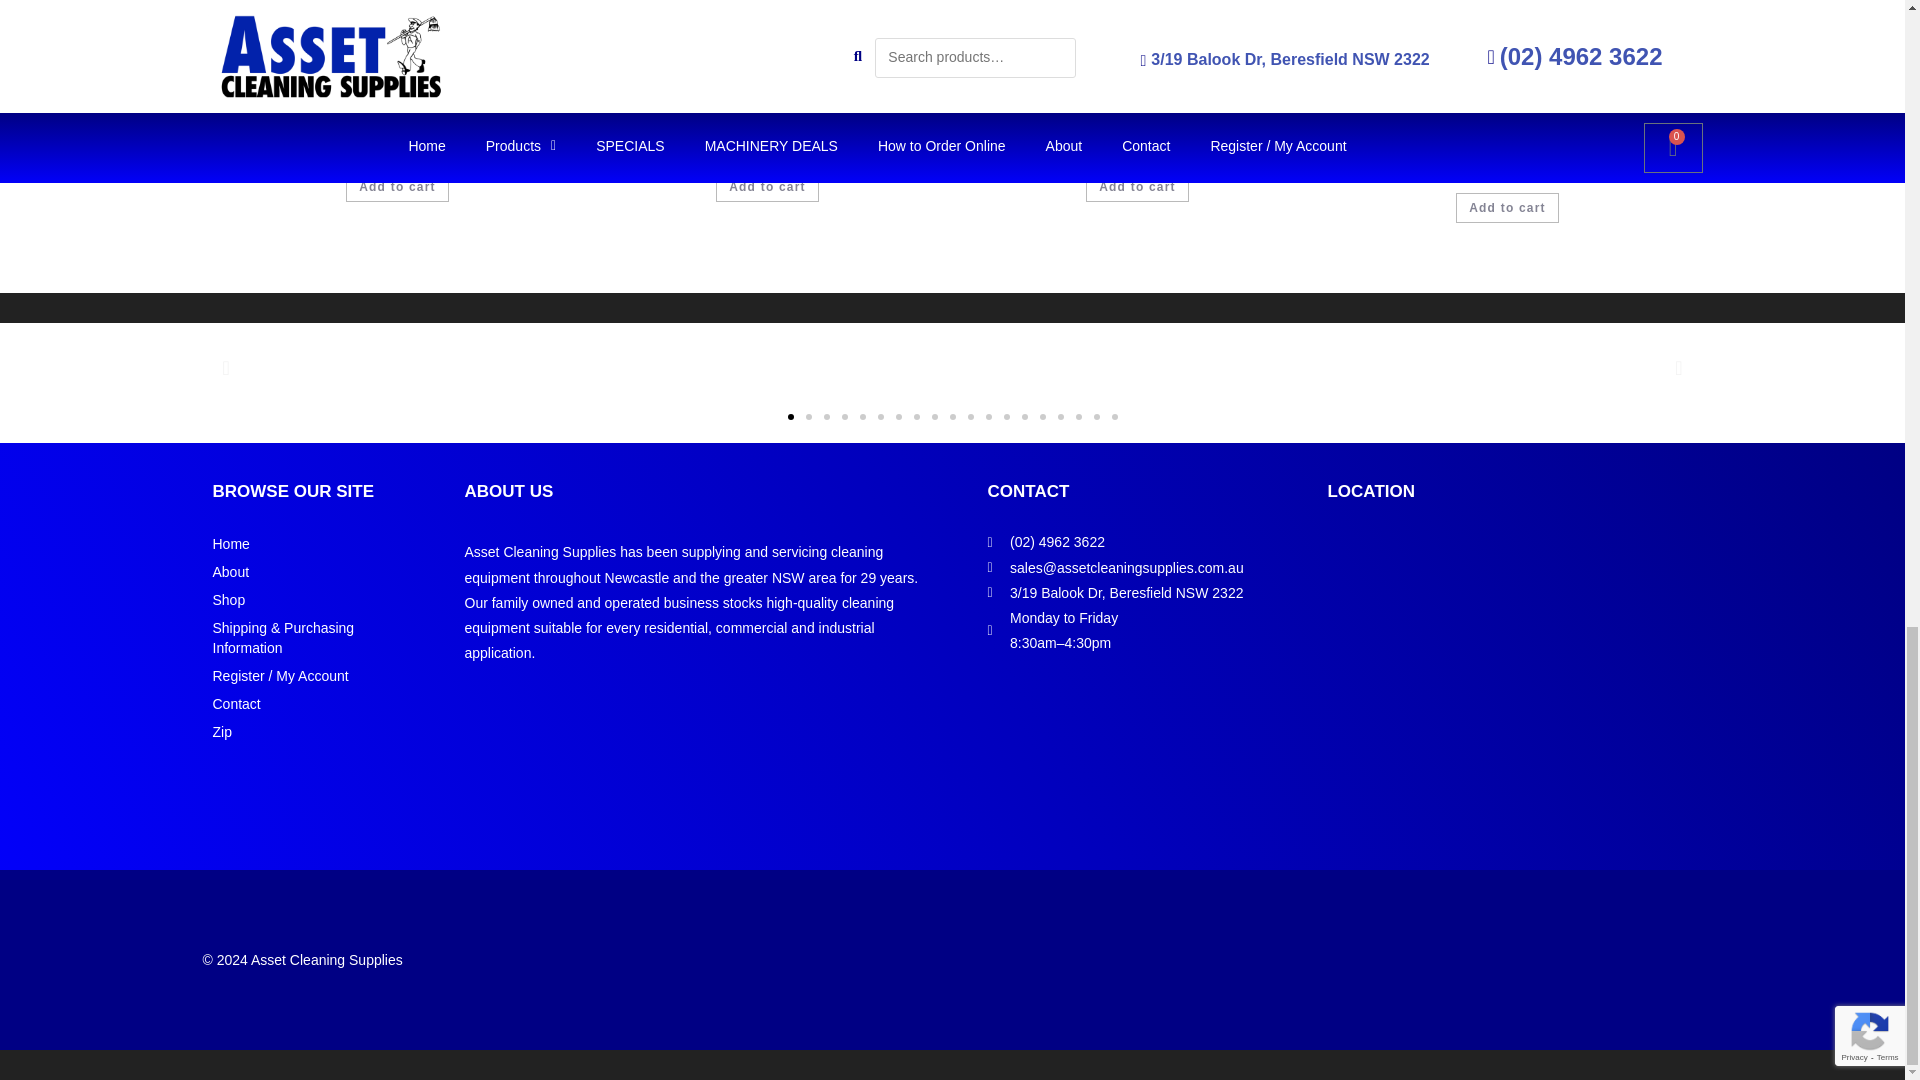 The image size is (1920, 1080). What do you see at coordinates (530, 716) in the screenshot?
I see `Localsearch Business Profile` at bounding box center [530, 716].